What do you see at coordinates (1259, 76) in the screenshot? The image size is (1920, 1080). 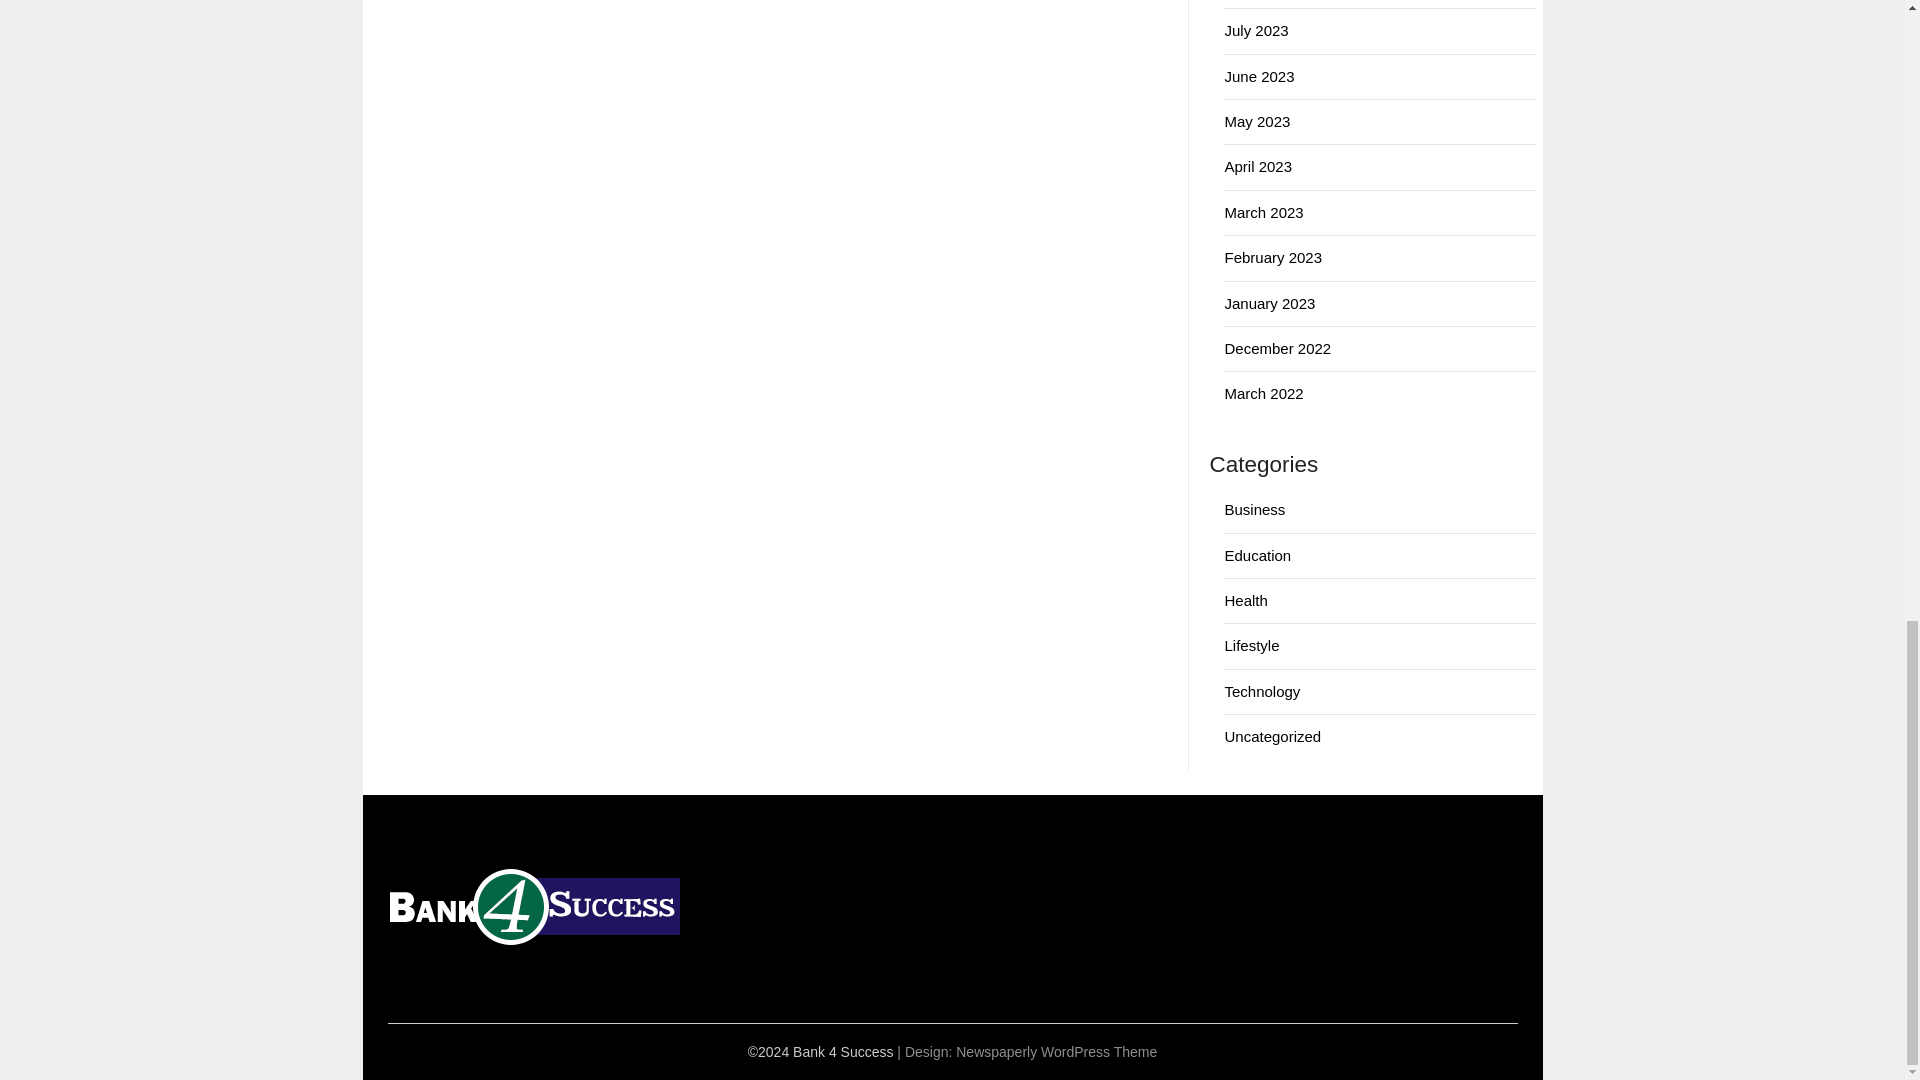 I see `June 2023` at bounding box center [1259, 76].